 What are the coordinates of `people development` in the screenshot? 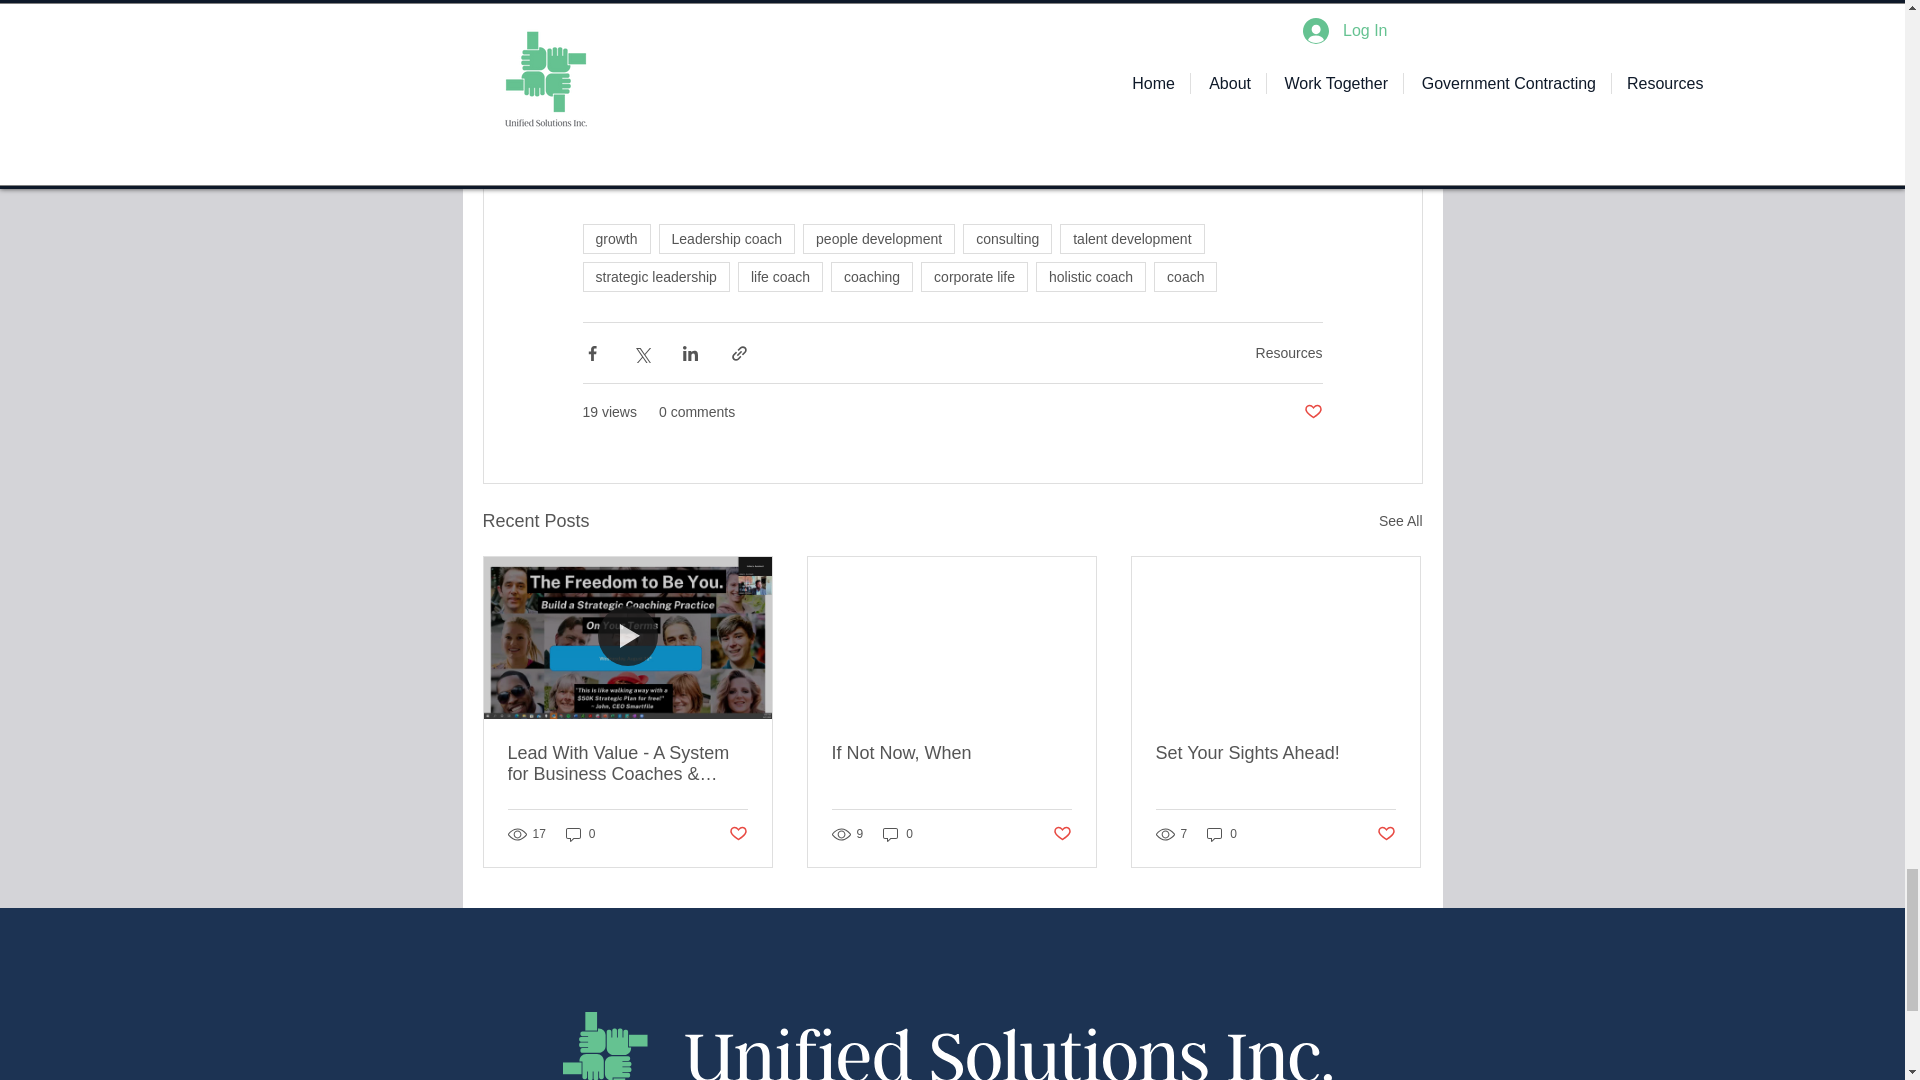 It's located at (878, 238).